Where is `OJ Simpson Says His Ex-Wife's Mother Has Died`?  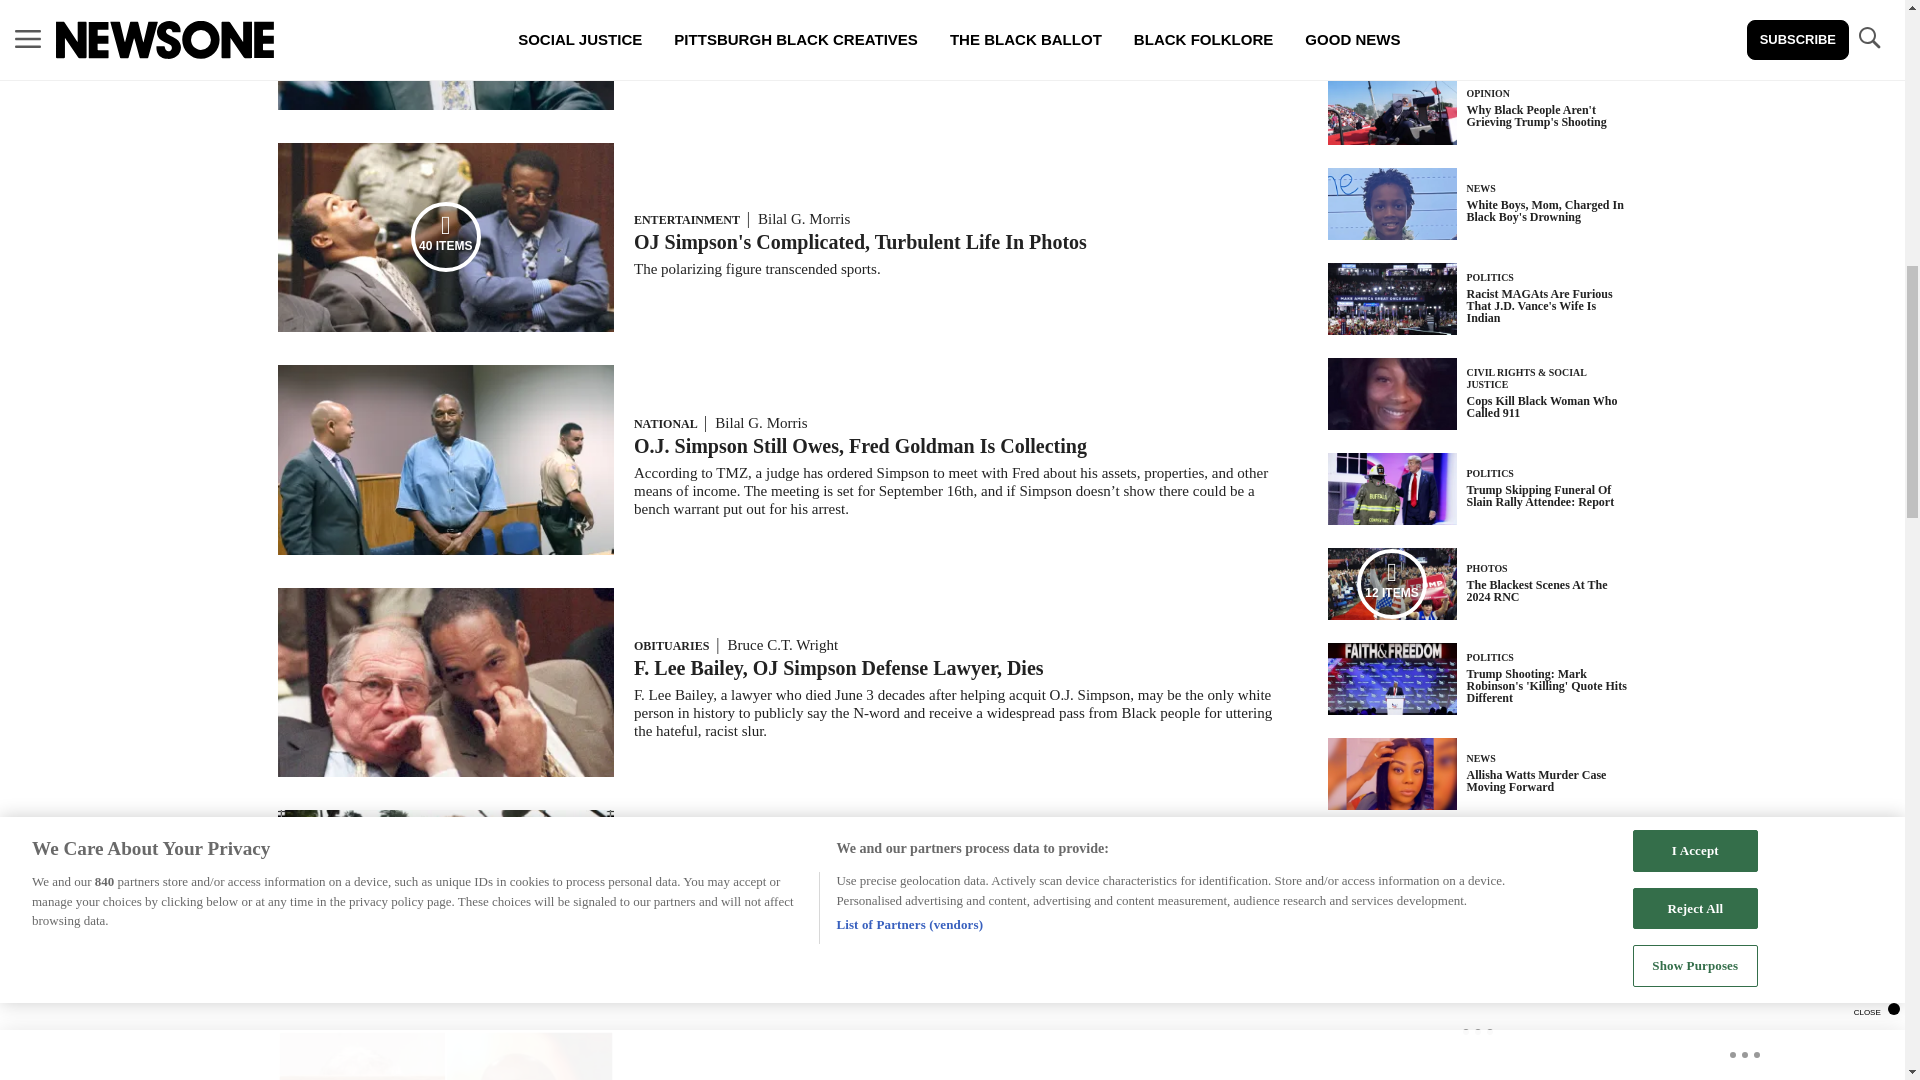 OJ Simpson Says His Ex-Wife's Mother Has Died is located at coordinates (845, 898).